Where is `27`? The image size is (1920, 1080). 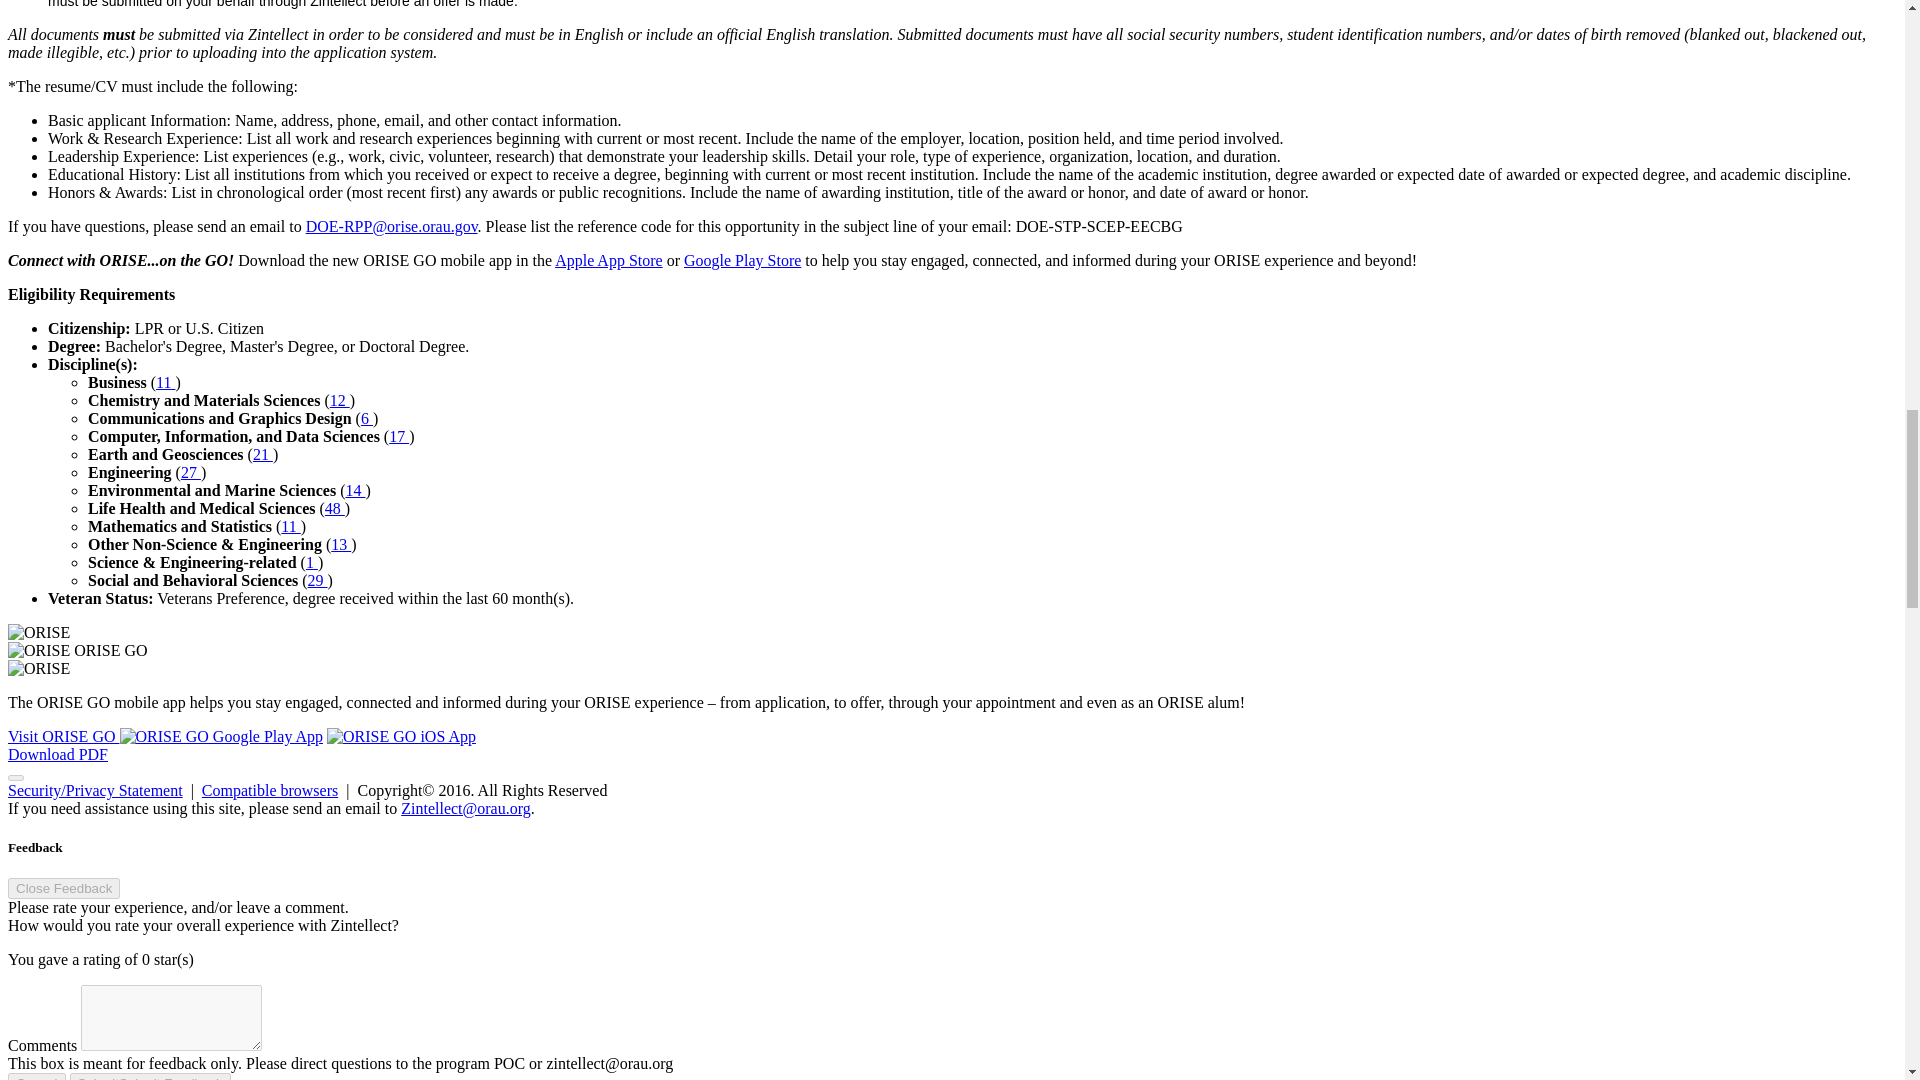 27 is located at coordinates (190, 472).